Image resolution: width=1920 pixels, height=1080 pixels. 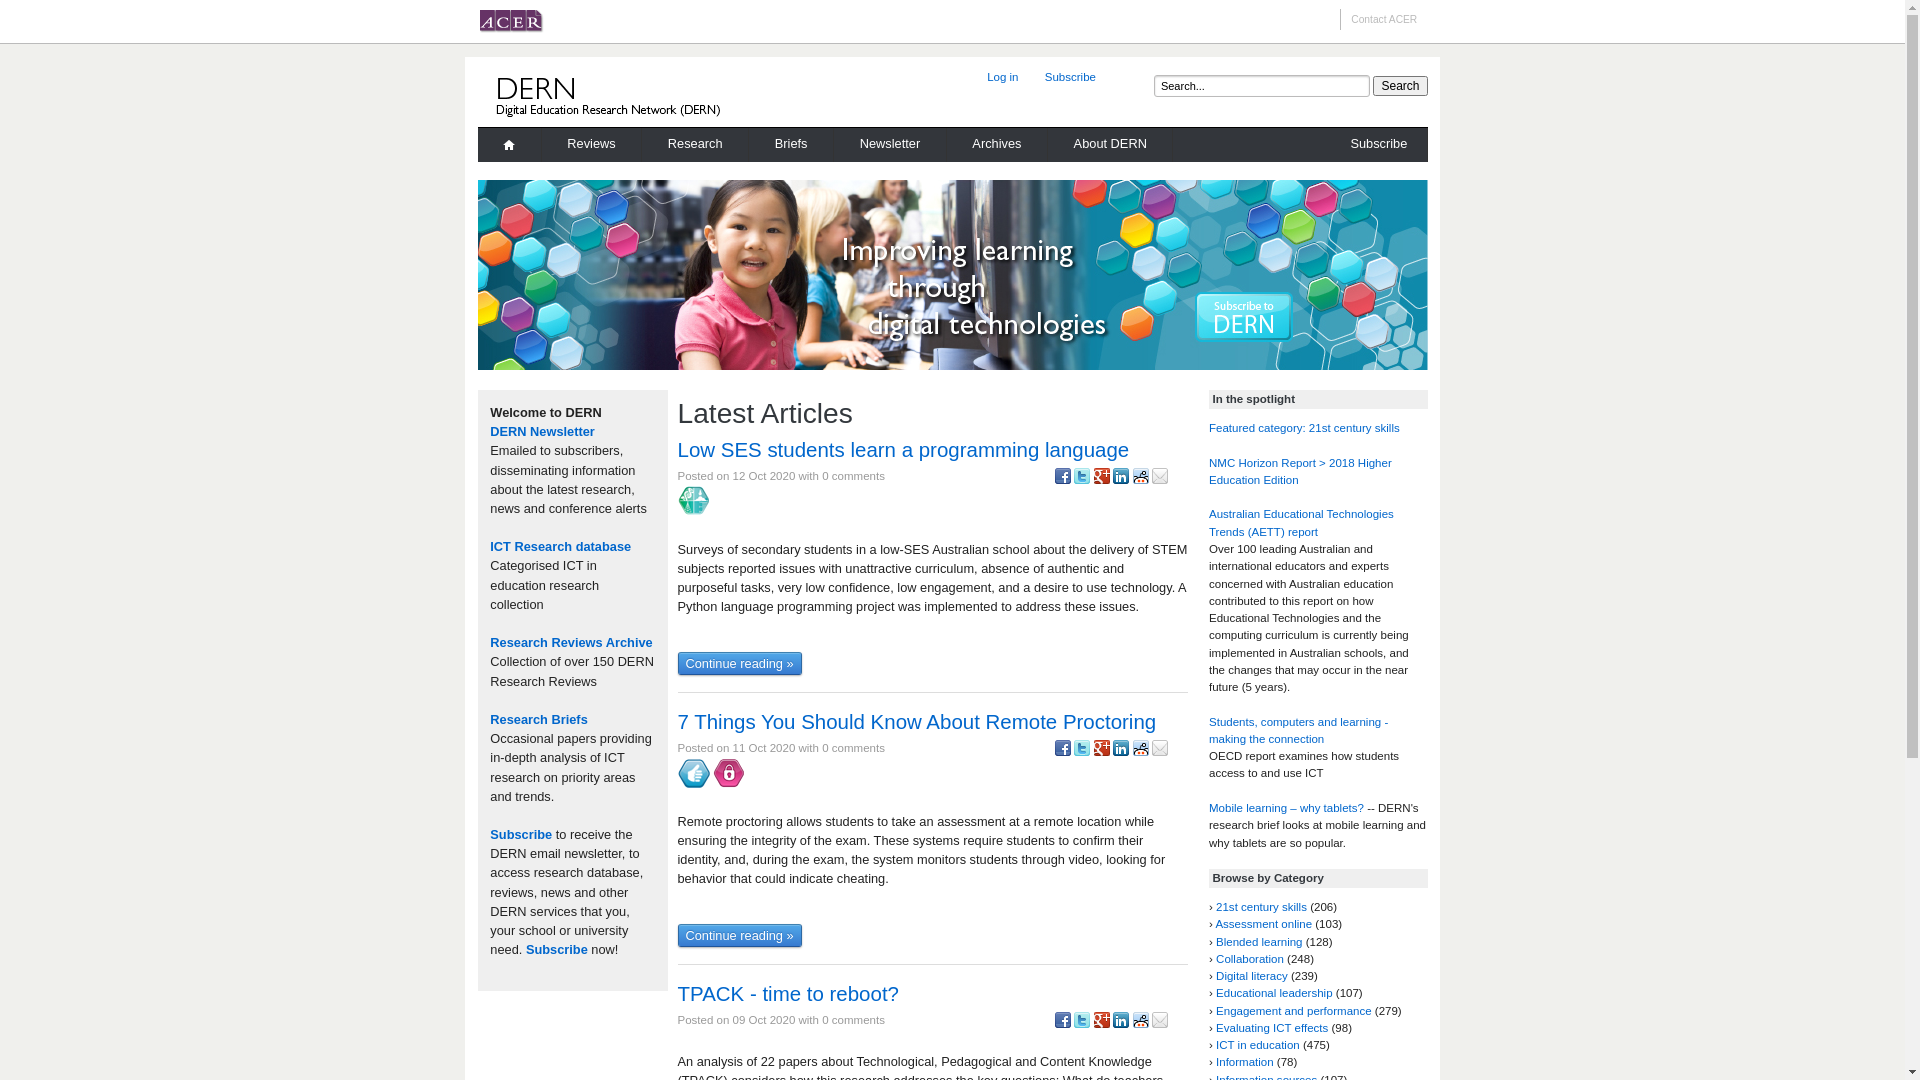 What do you see at coordinates (570, 642) in the screenshot?
I see `Research Reviews Archive` at bounding box center [570, 642].